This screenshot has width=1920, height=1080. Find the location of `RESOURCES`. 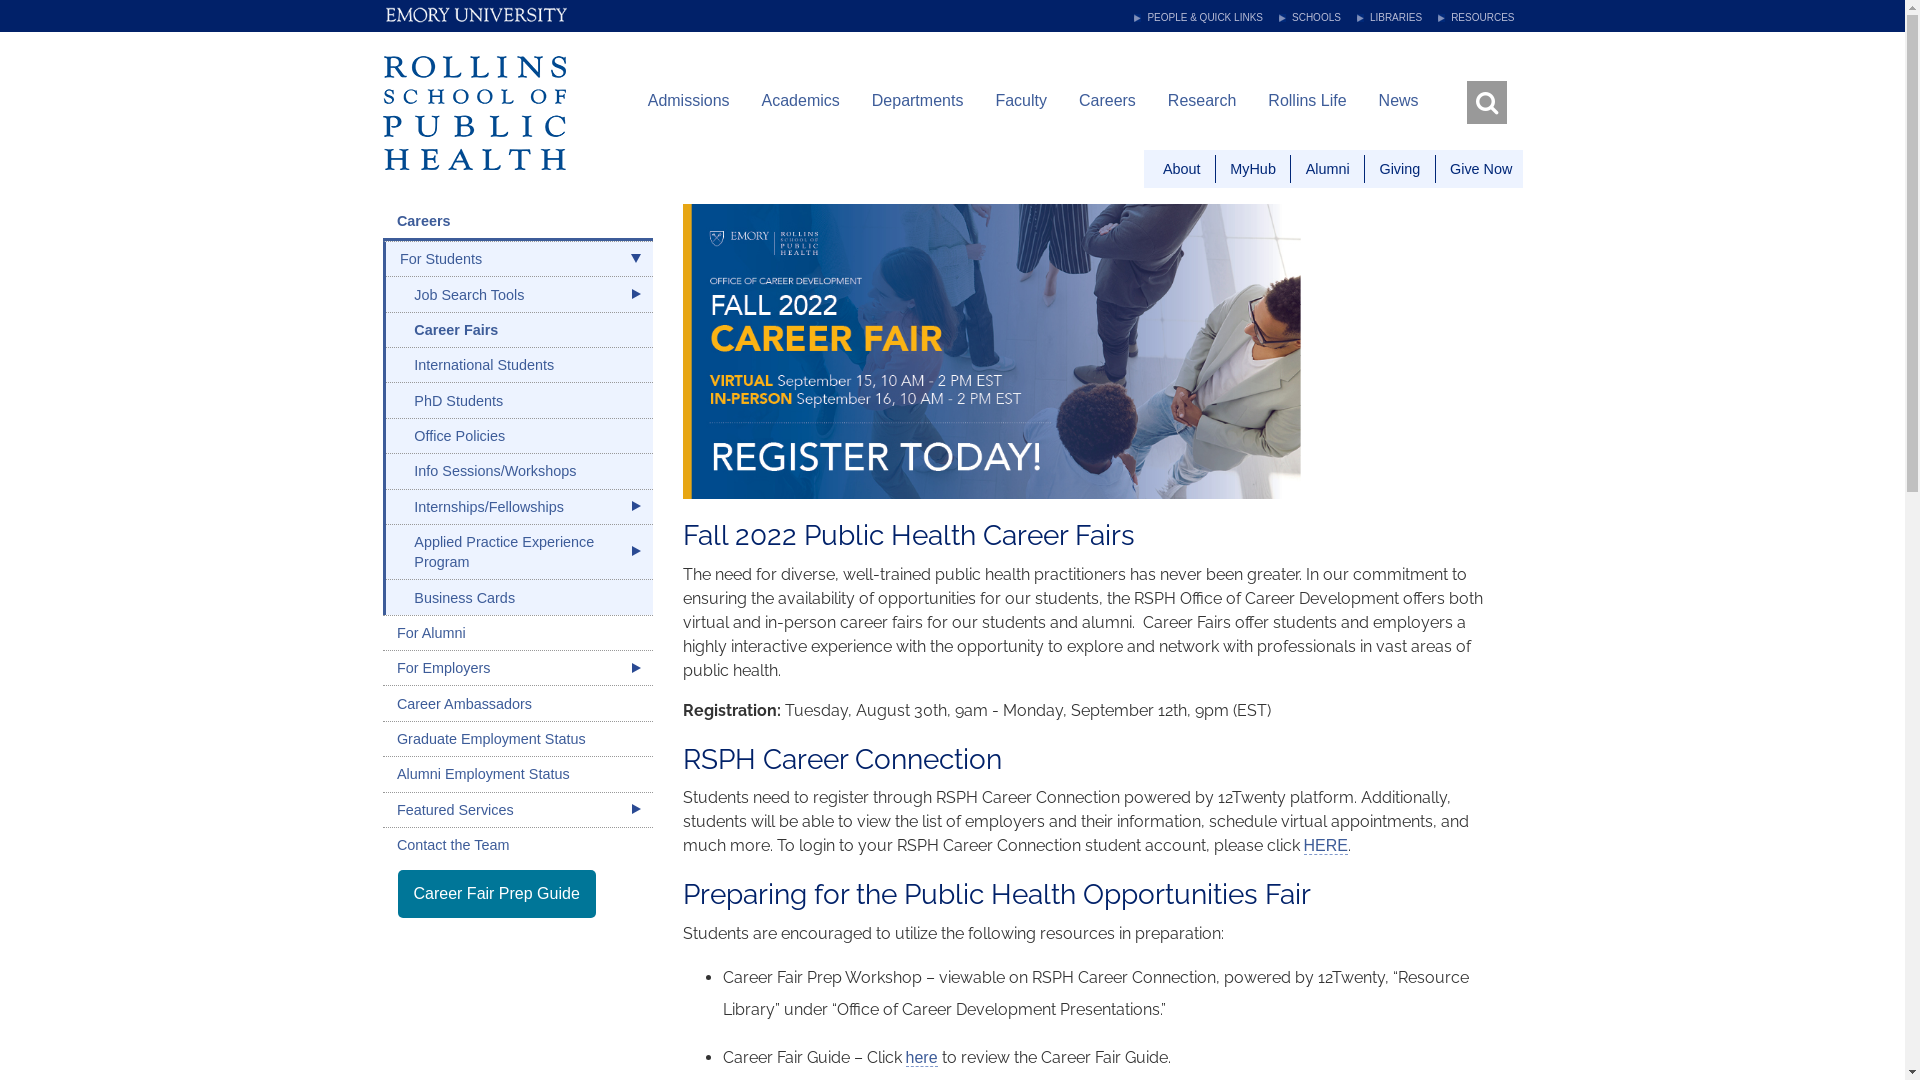

RESOURCES is located at coordinates (1476, 18).